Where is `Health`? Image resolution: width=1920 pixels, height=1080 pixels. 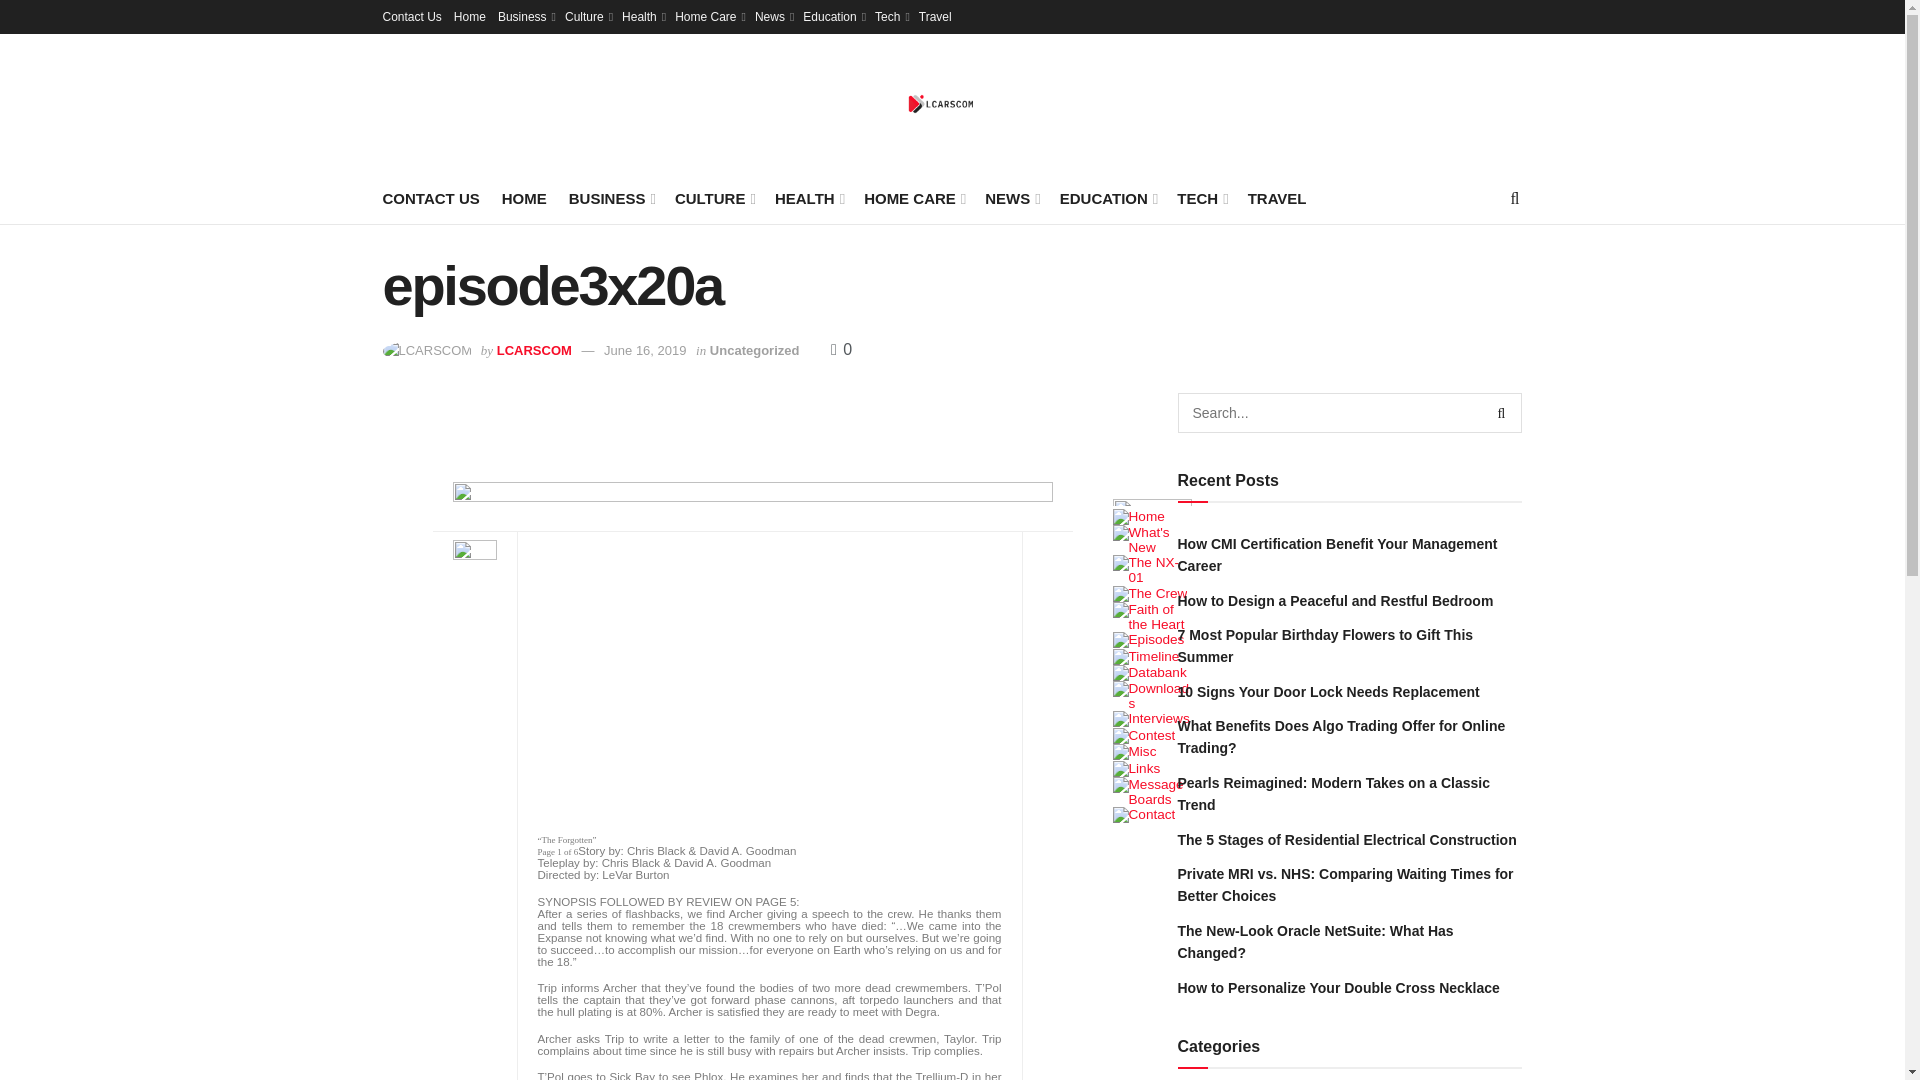
Health is located at coordinates (642, 16).